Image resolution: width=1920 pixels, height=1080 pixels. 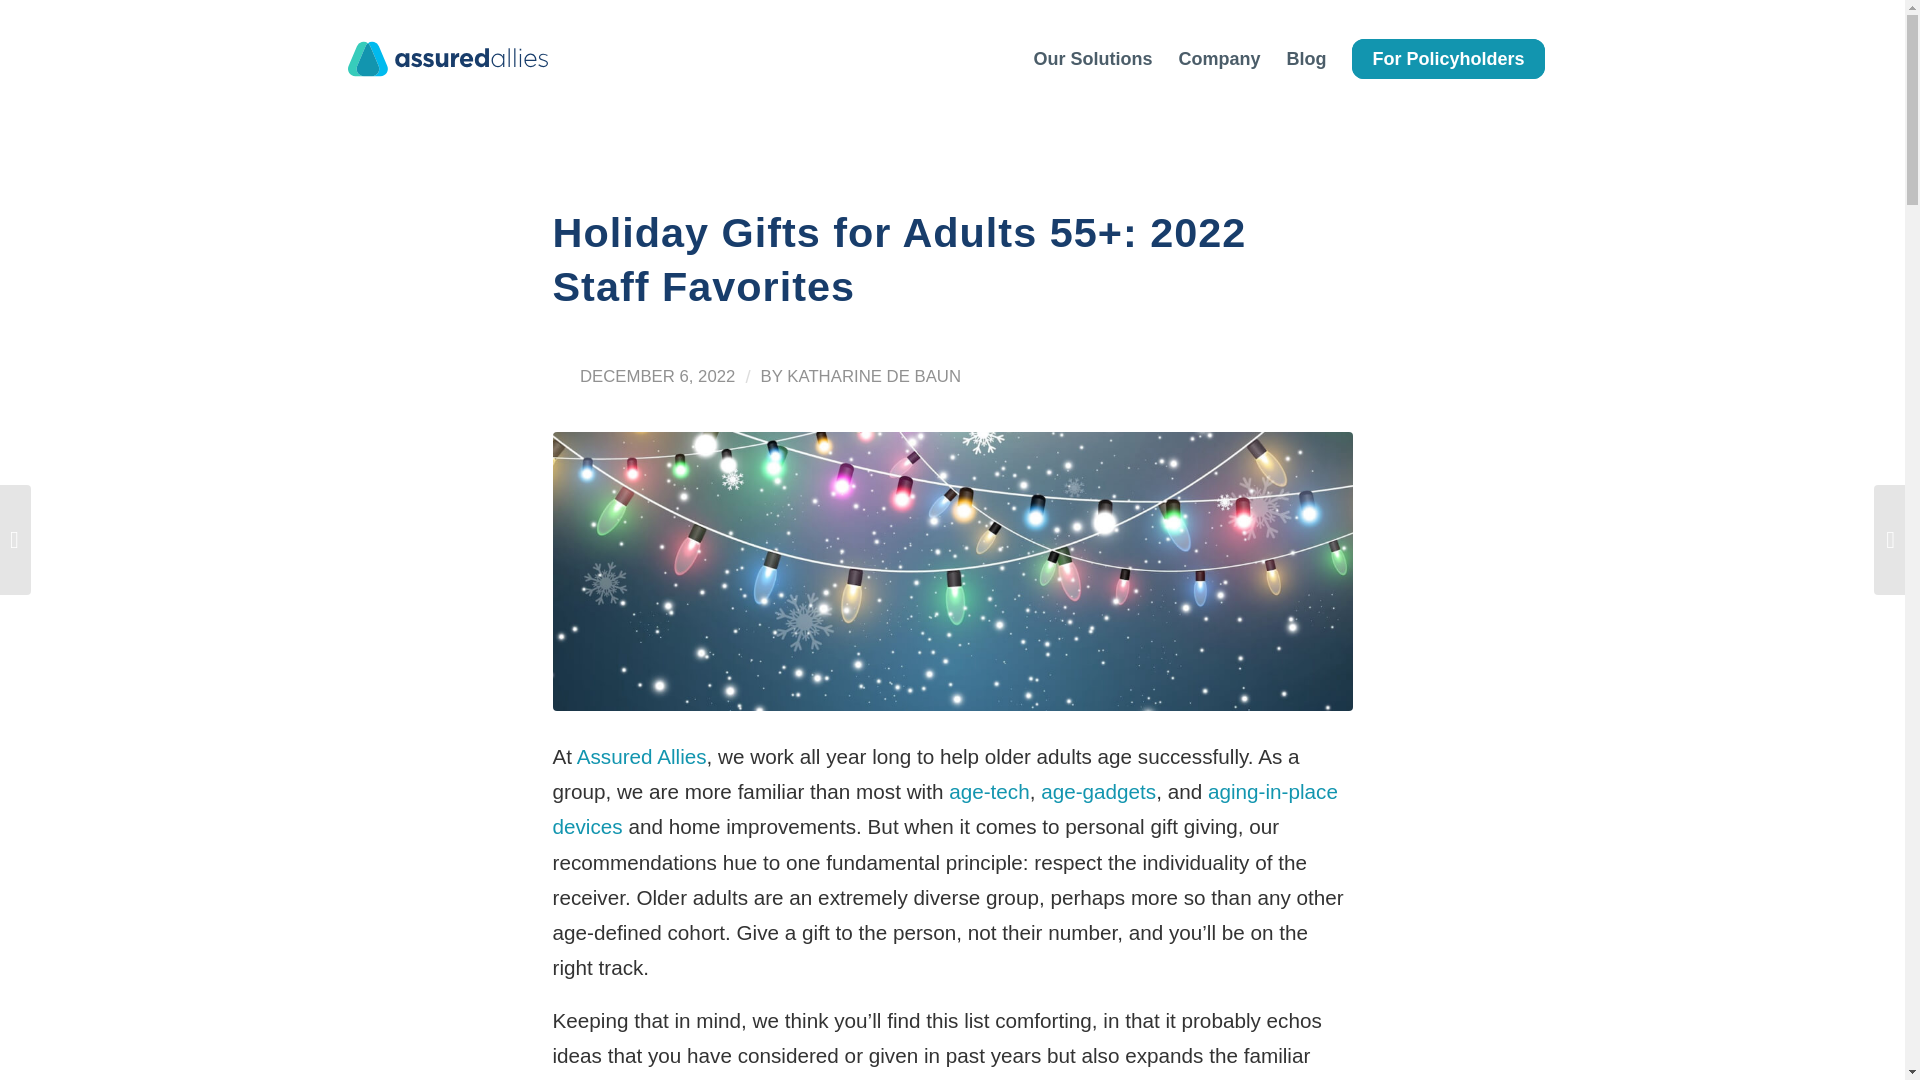 I want to click on aging-in-place devices, so click(x=944, y=808).